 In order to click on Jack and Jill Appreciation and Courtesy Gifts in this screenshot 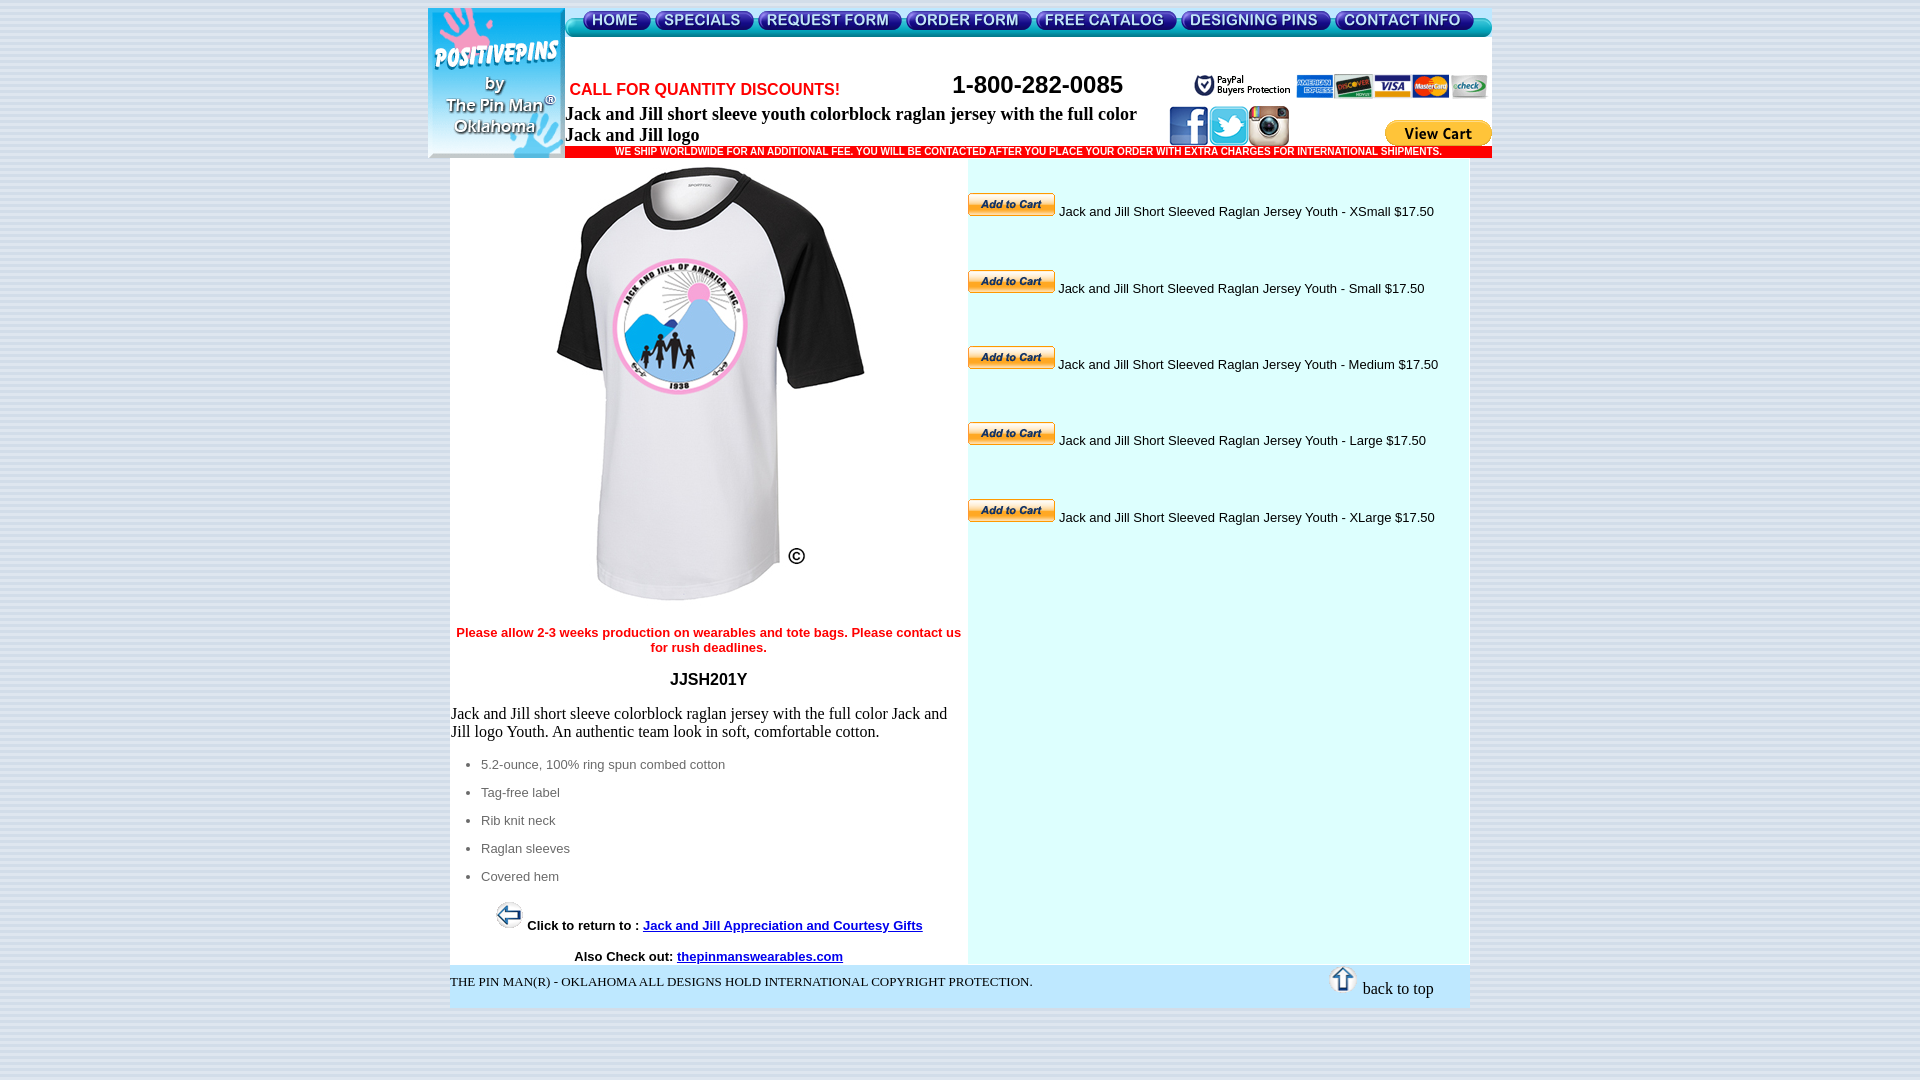, I will do `click(783, 926)`.